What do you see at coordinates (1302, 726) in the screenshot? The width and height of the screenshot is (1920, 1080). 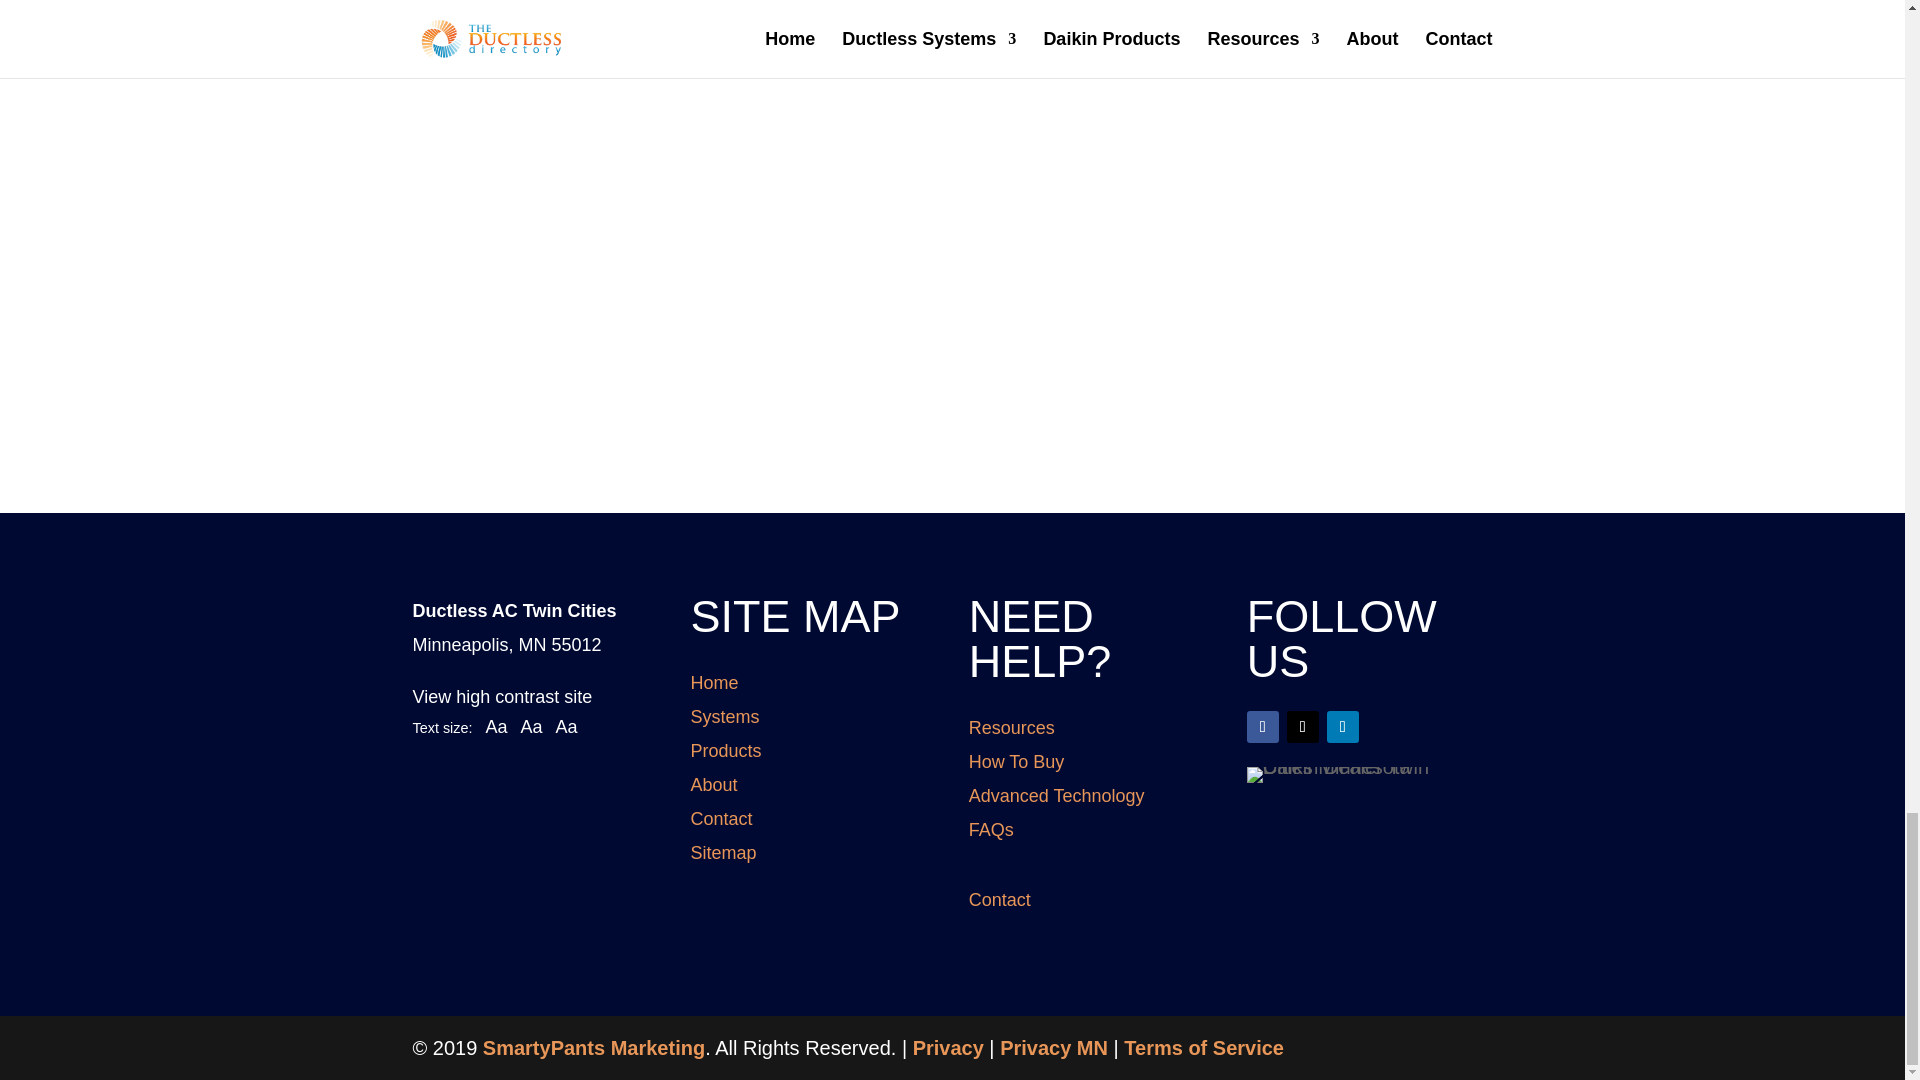 I see `Follow on Twitter` at bounding box center [1302, 726].